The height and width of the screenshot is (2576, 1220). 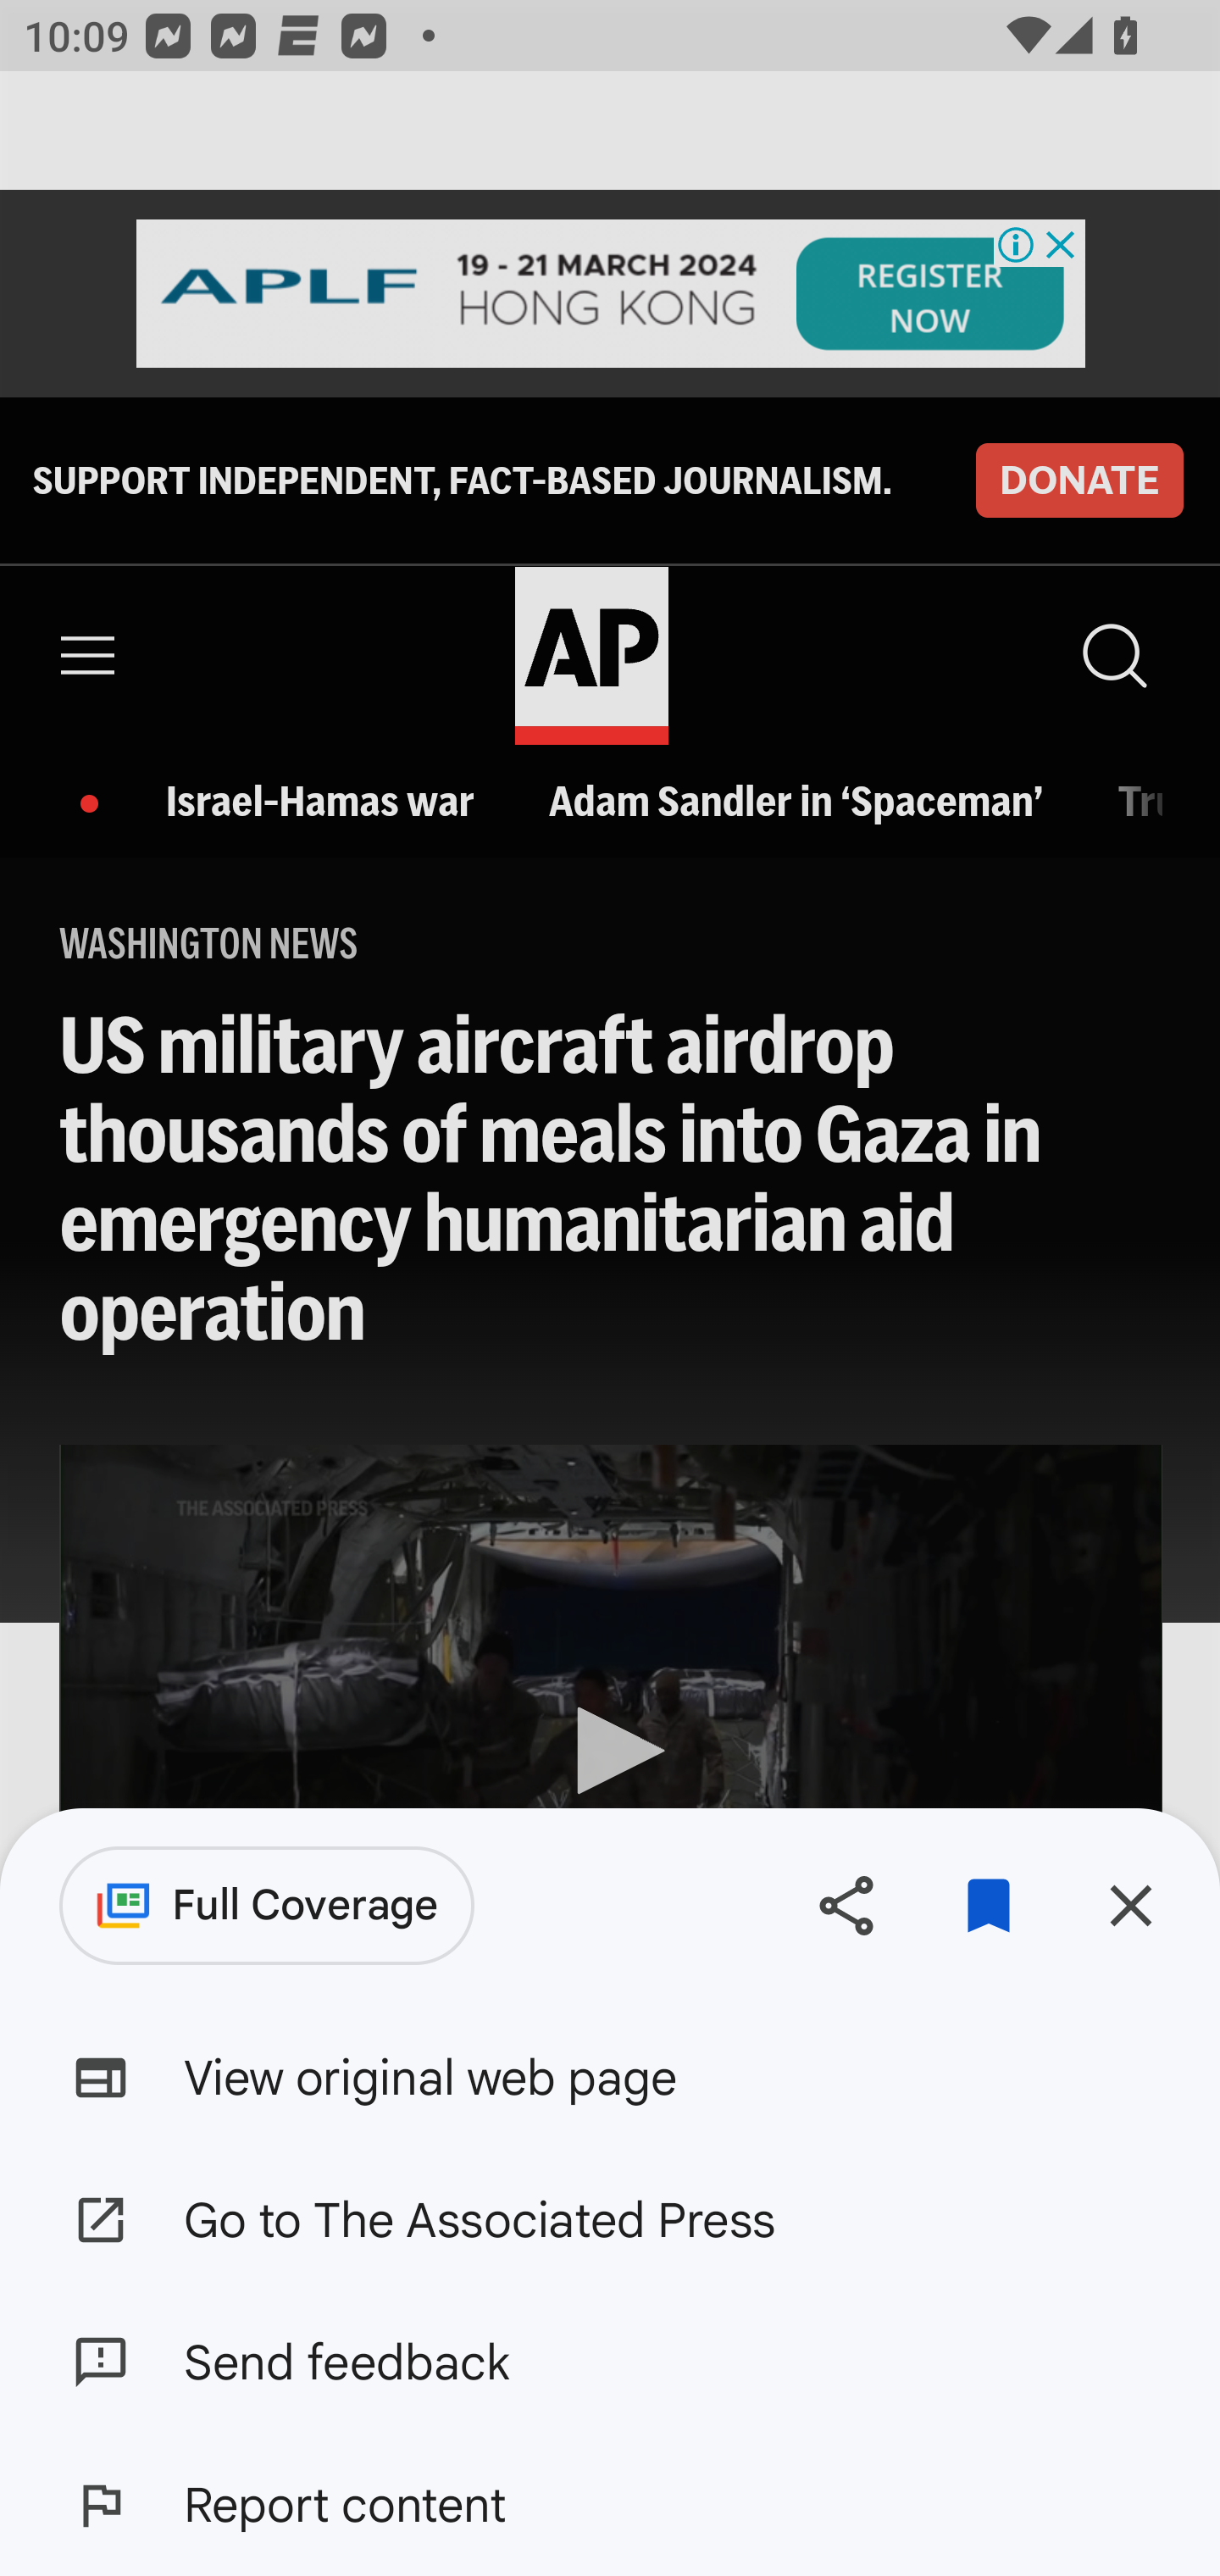 I want to click on Go to The Associated Press, so click(x=610, y=2218).